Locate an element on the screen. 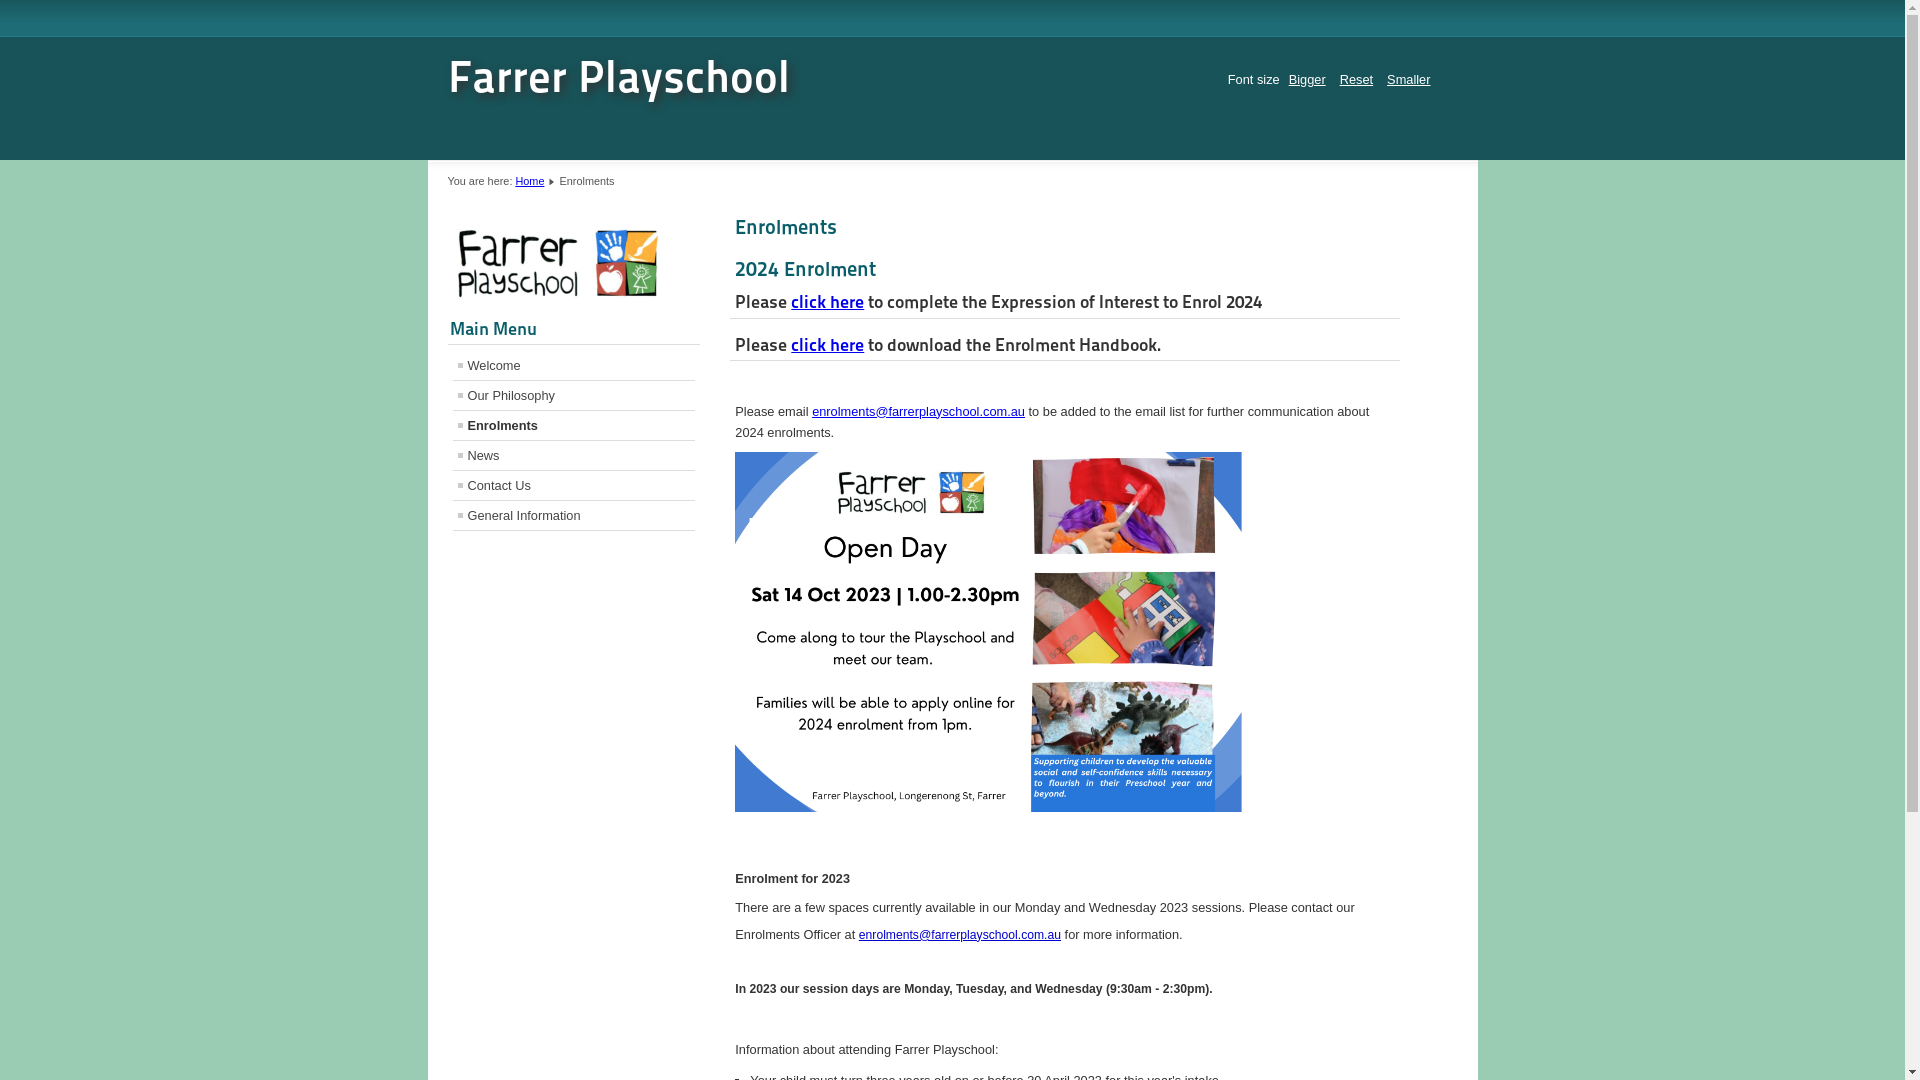  Welcome is located at coordinates (574, 366).